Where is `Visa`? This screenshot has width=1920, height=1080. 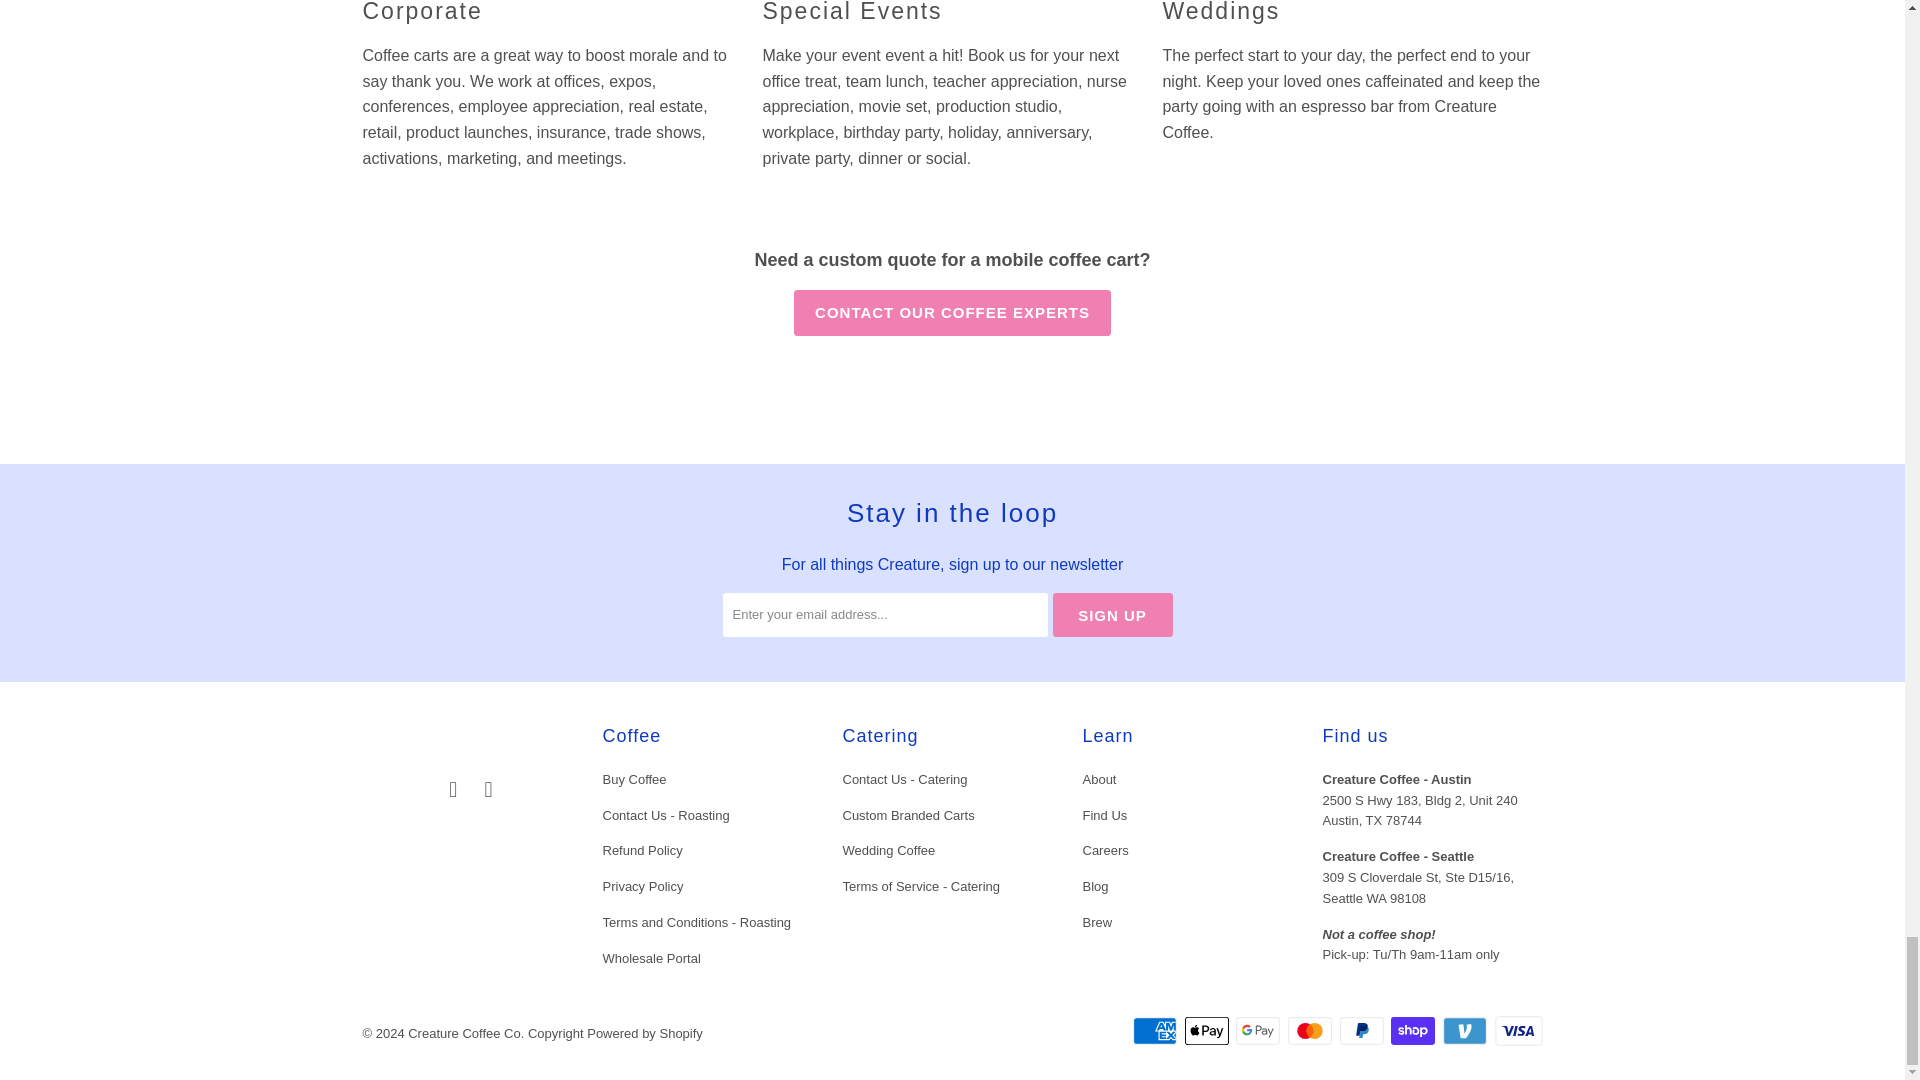
Visa is located at coordinates (1517, 1031).